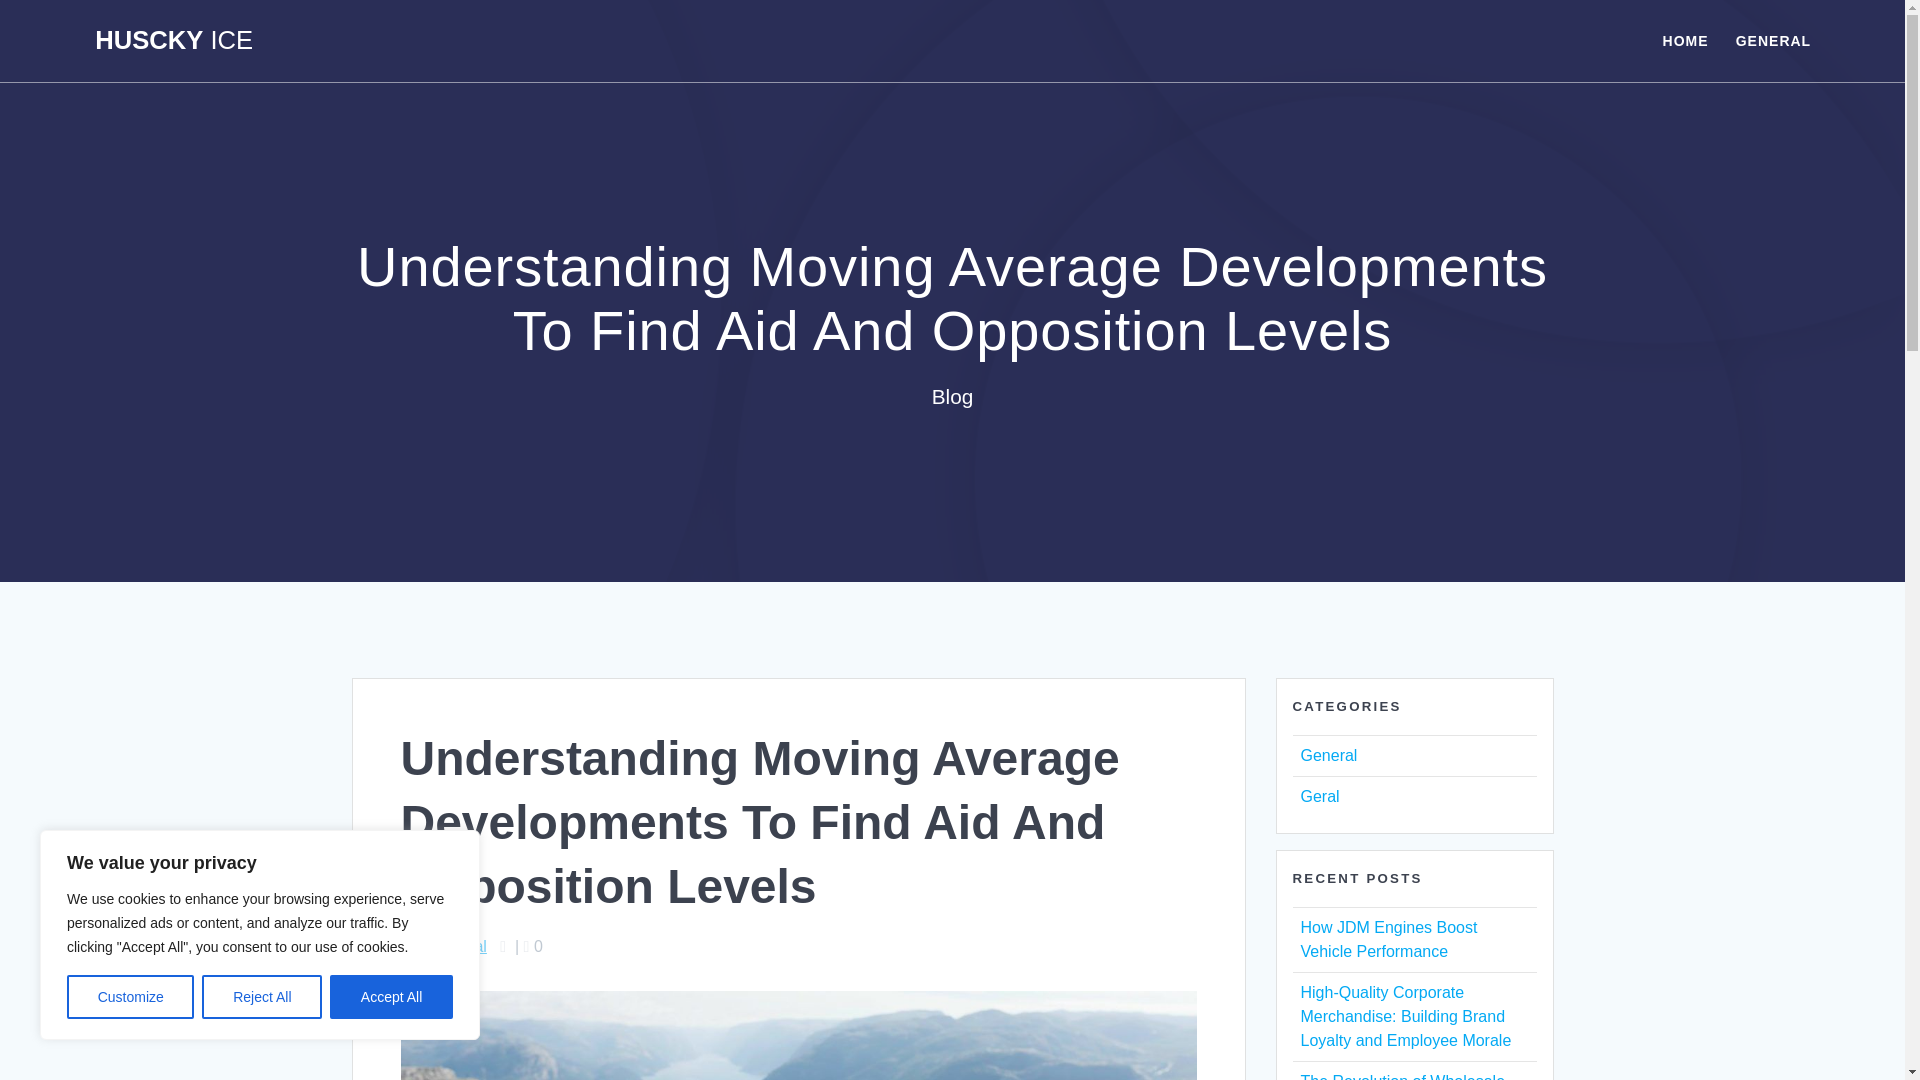 The width and height of the screenshot is (1920, 1080). Describe the element at coordinates (1402, 1076) in the screenshot. I see `The Revolution of Wholesale Kitchen Equipment` at that location.